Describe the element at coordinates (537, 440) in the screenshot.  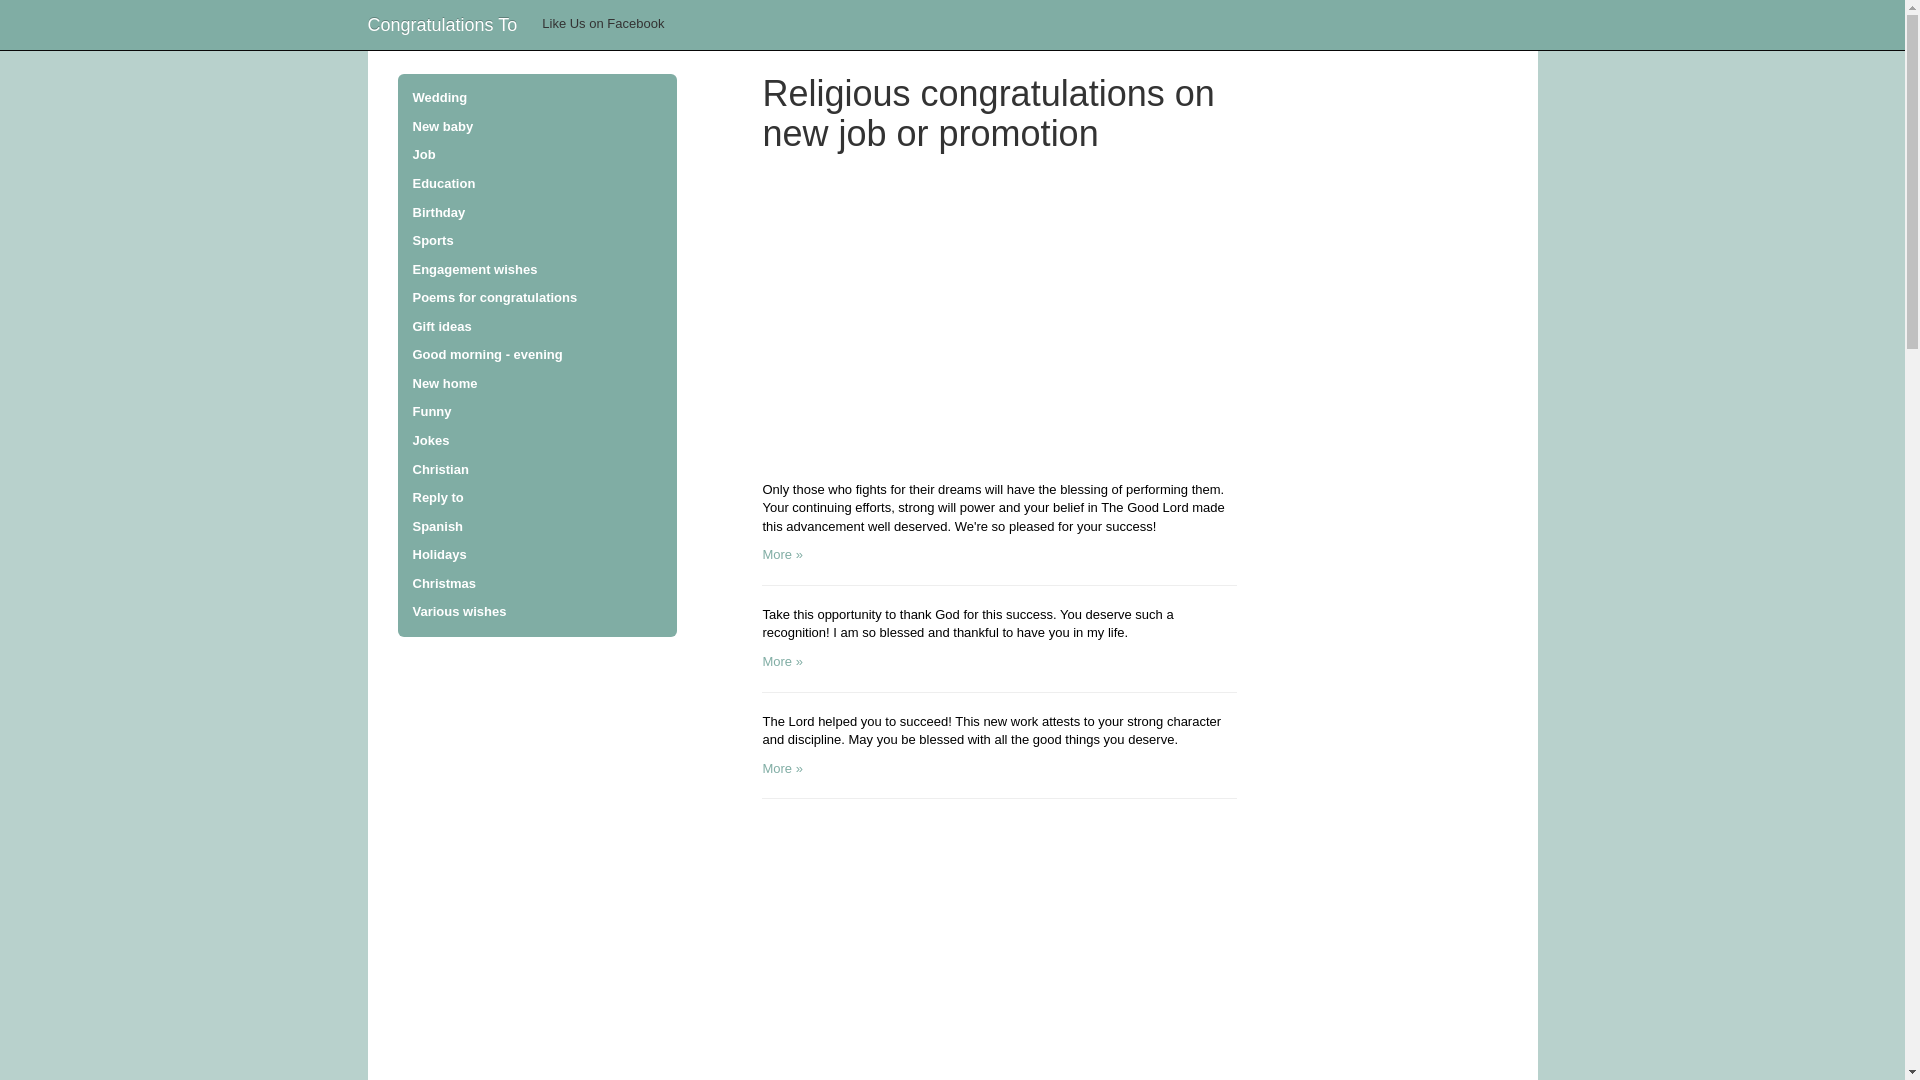
I see `Jokes` at that location.